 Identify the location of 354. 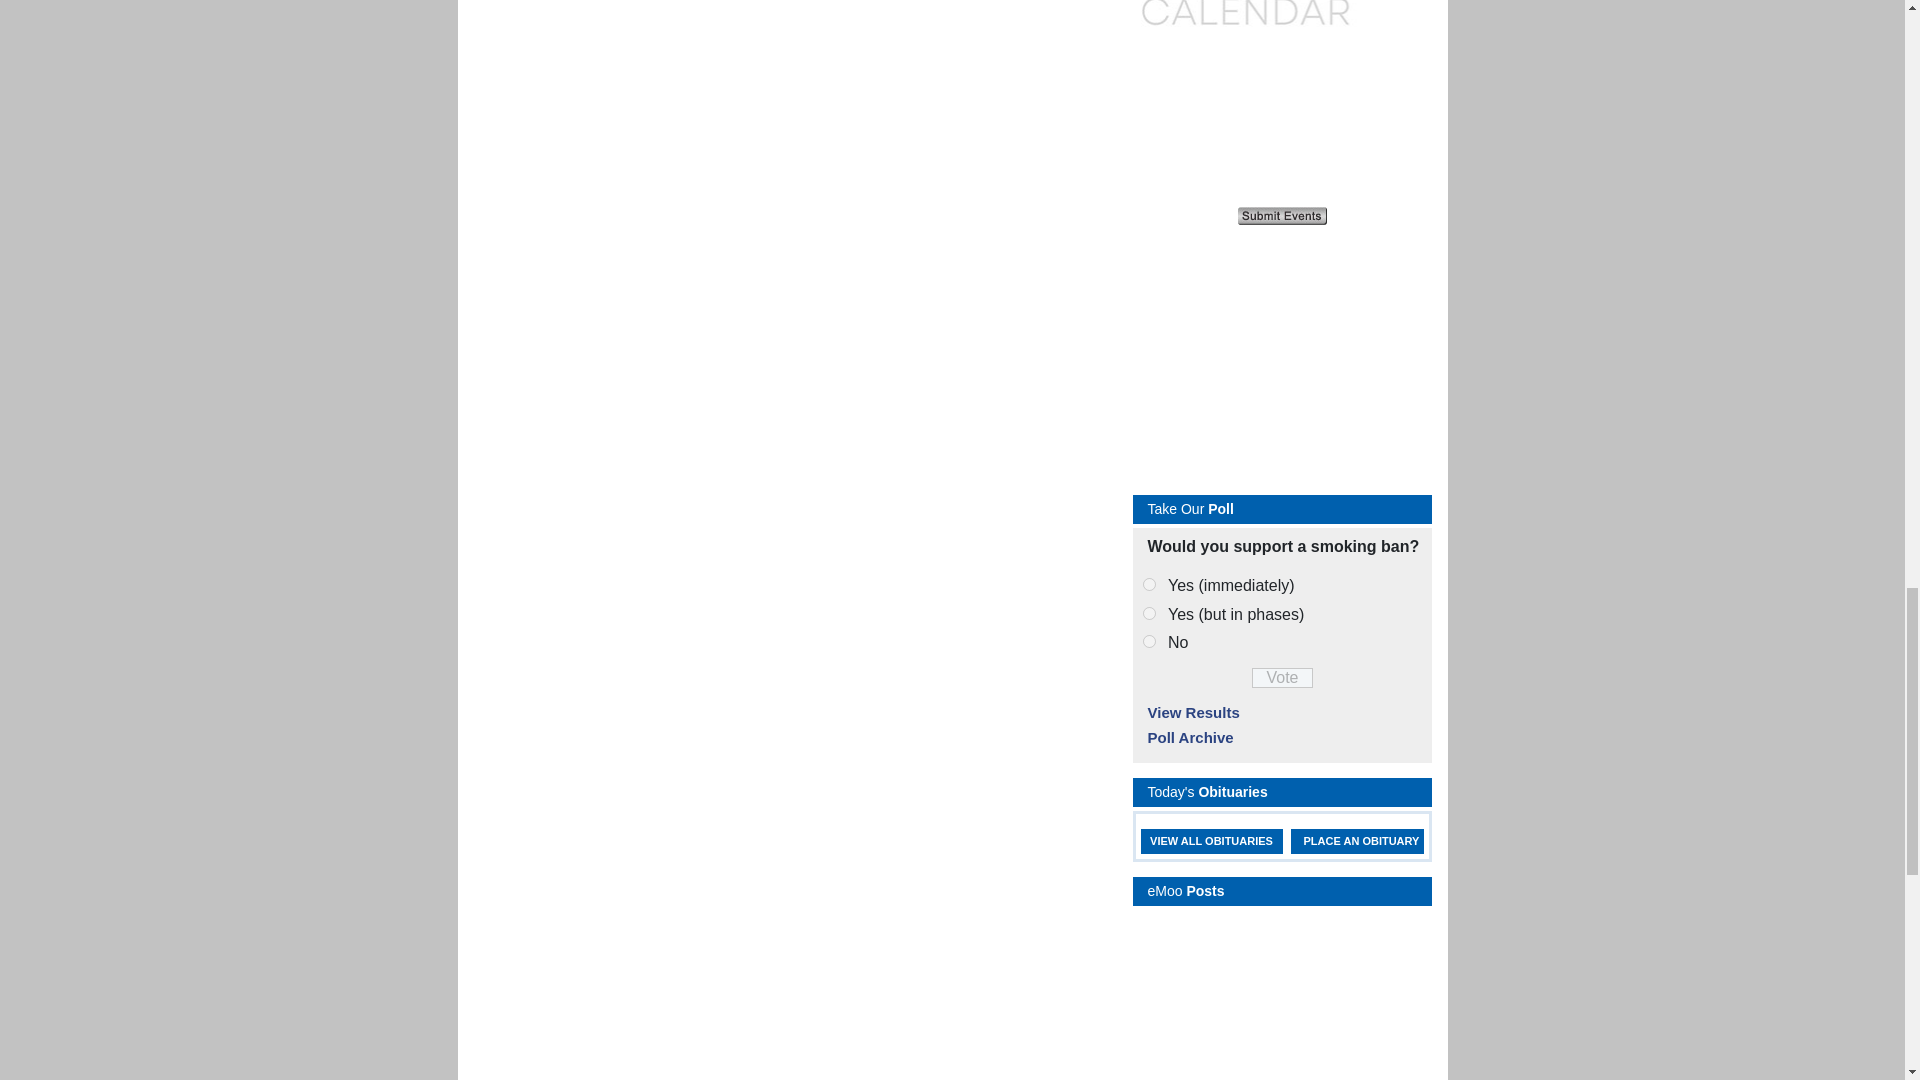
(1148, 584).